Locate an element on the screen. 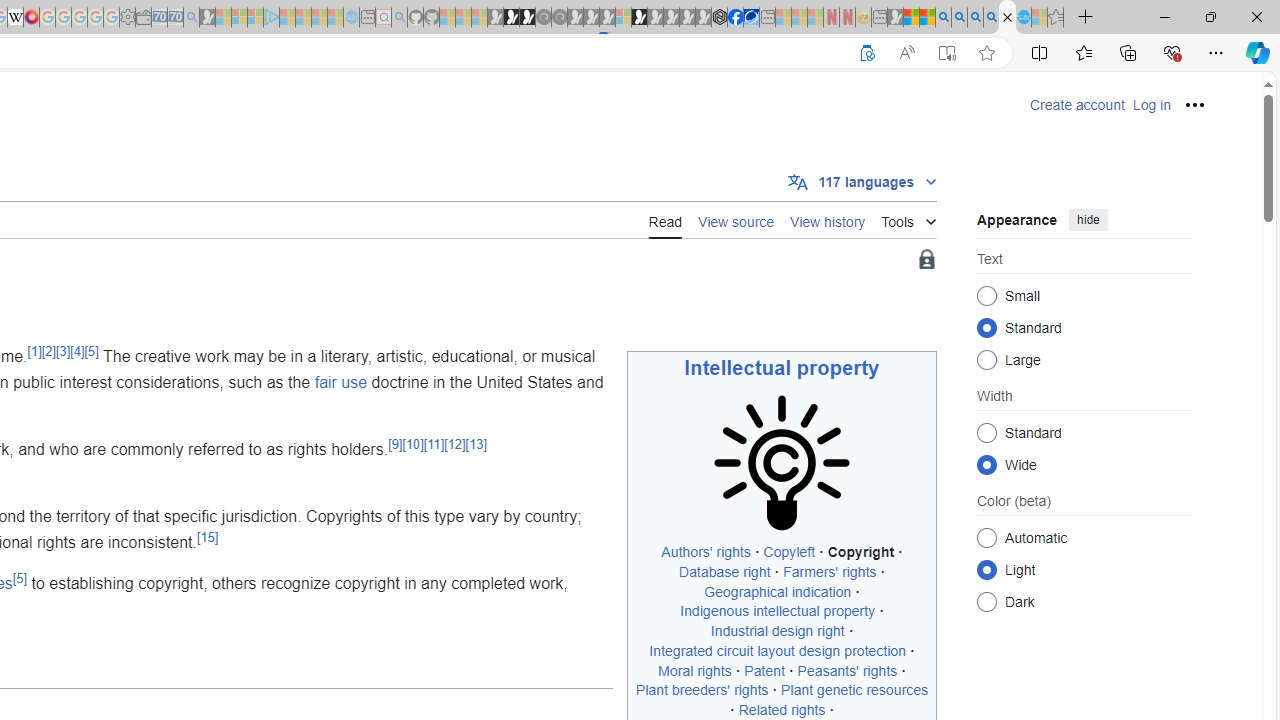  Class: mw-list-item mw-list-item-js is located at coordinates (1084, 569).